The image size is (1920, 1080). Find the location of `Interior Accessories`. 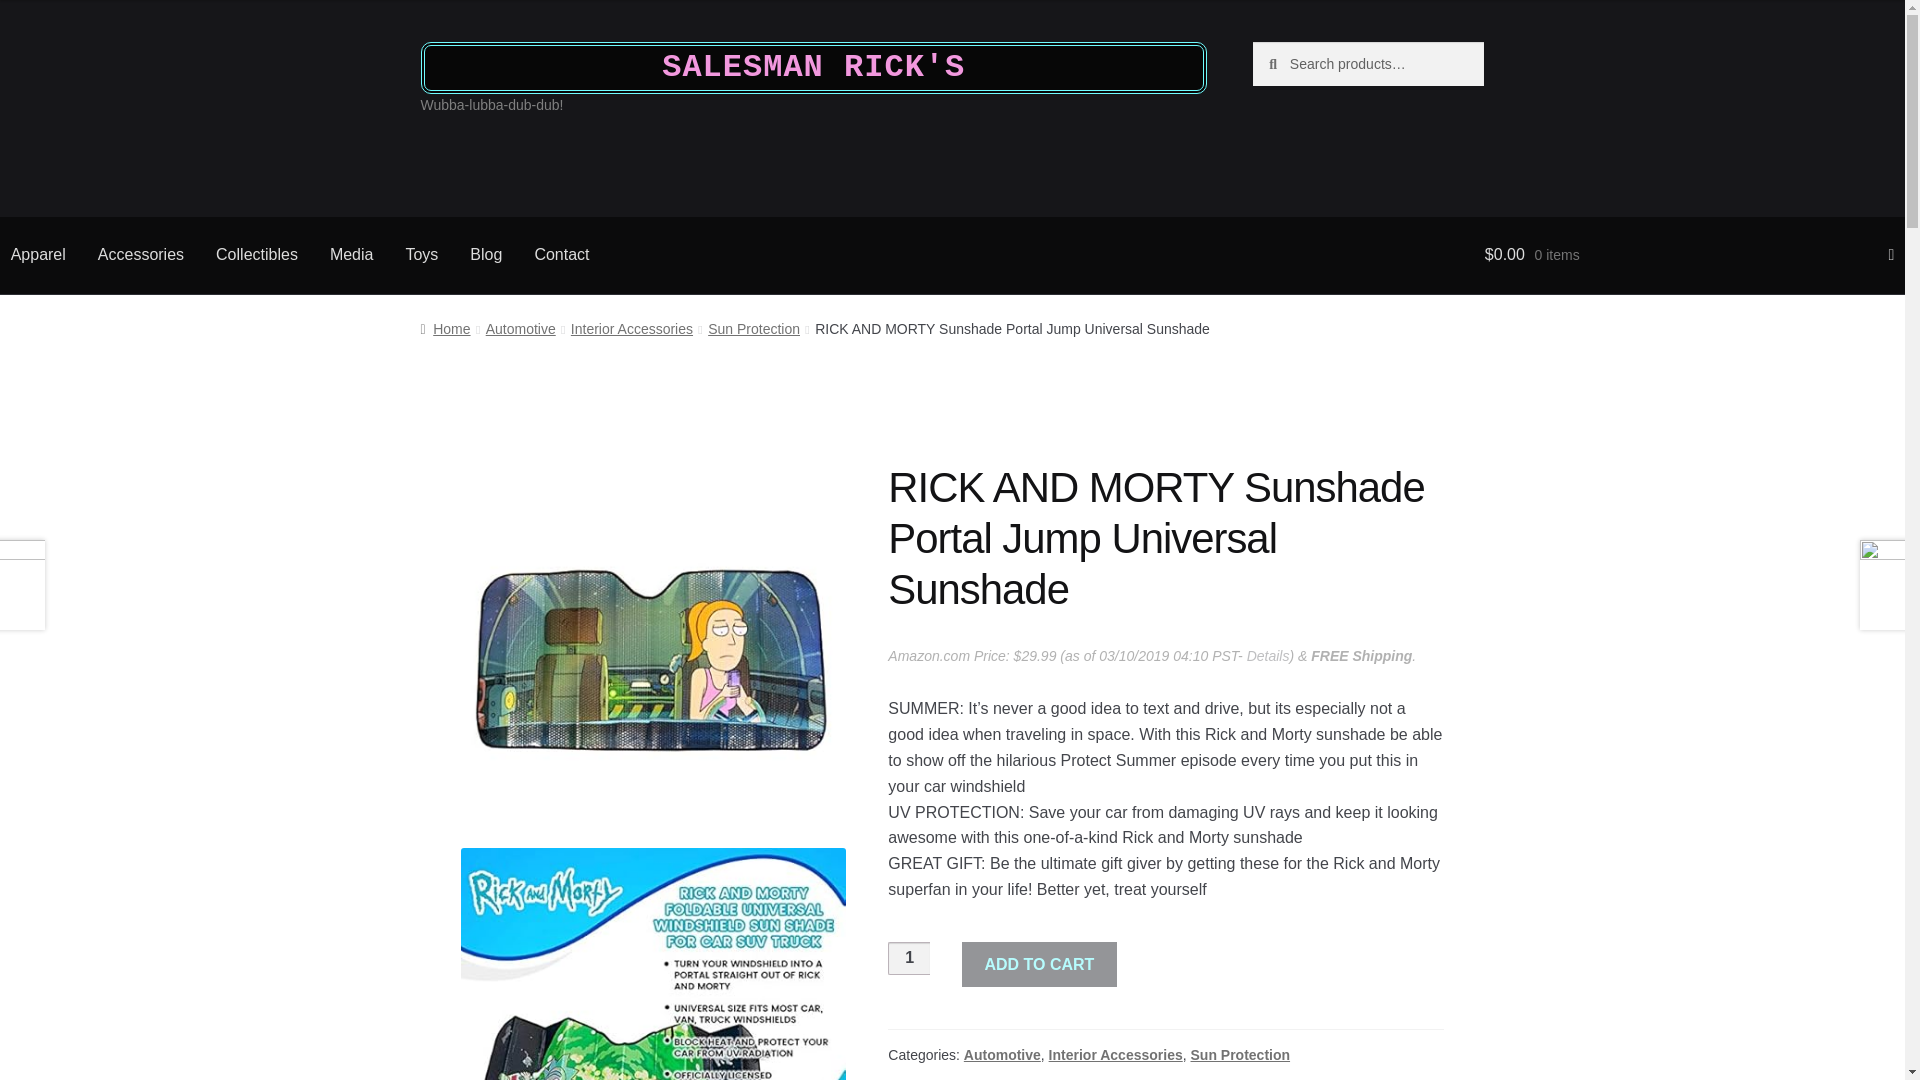

Interior Accessories is located at coordinates (1115, 1054).